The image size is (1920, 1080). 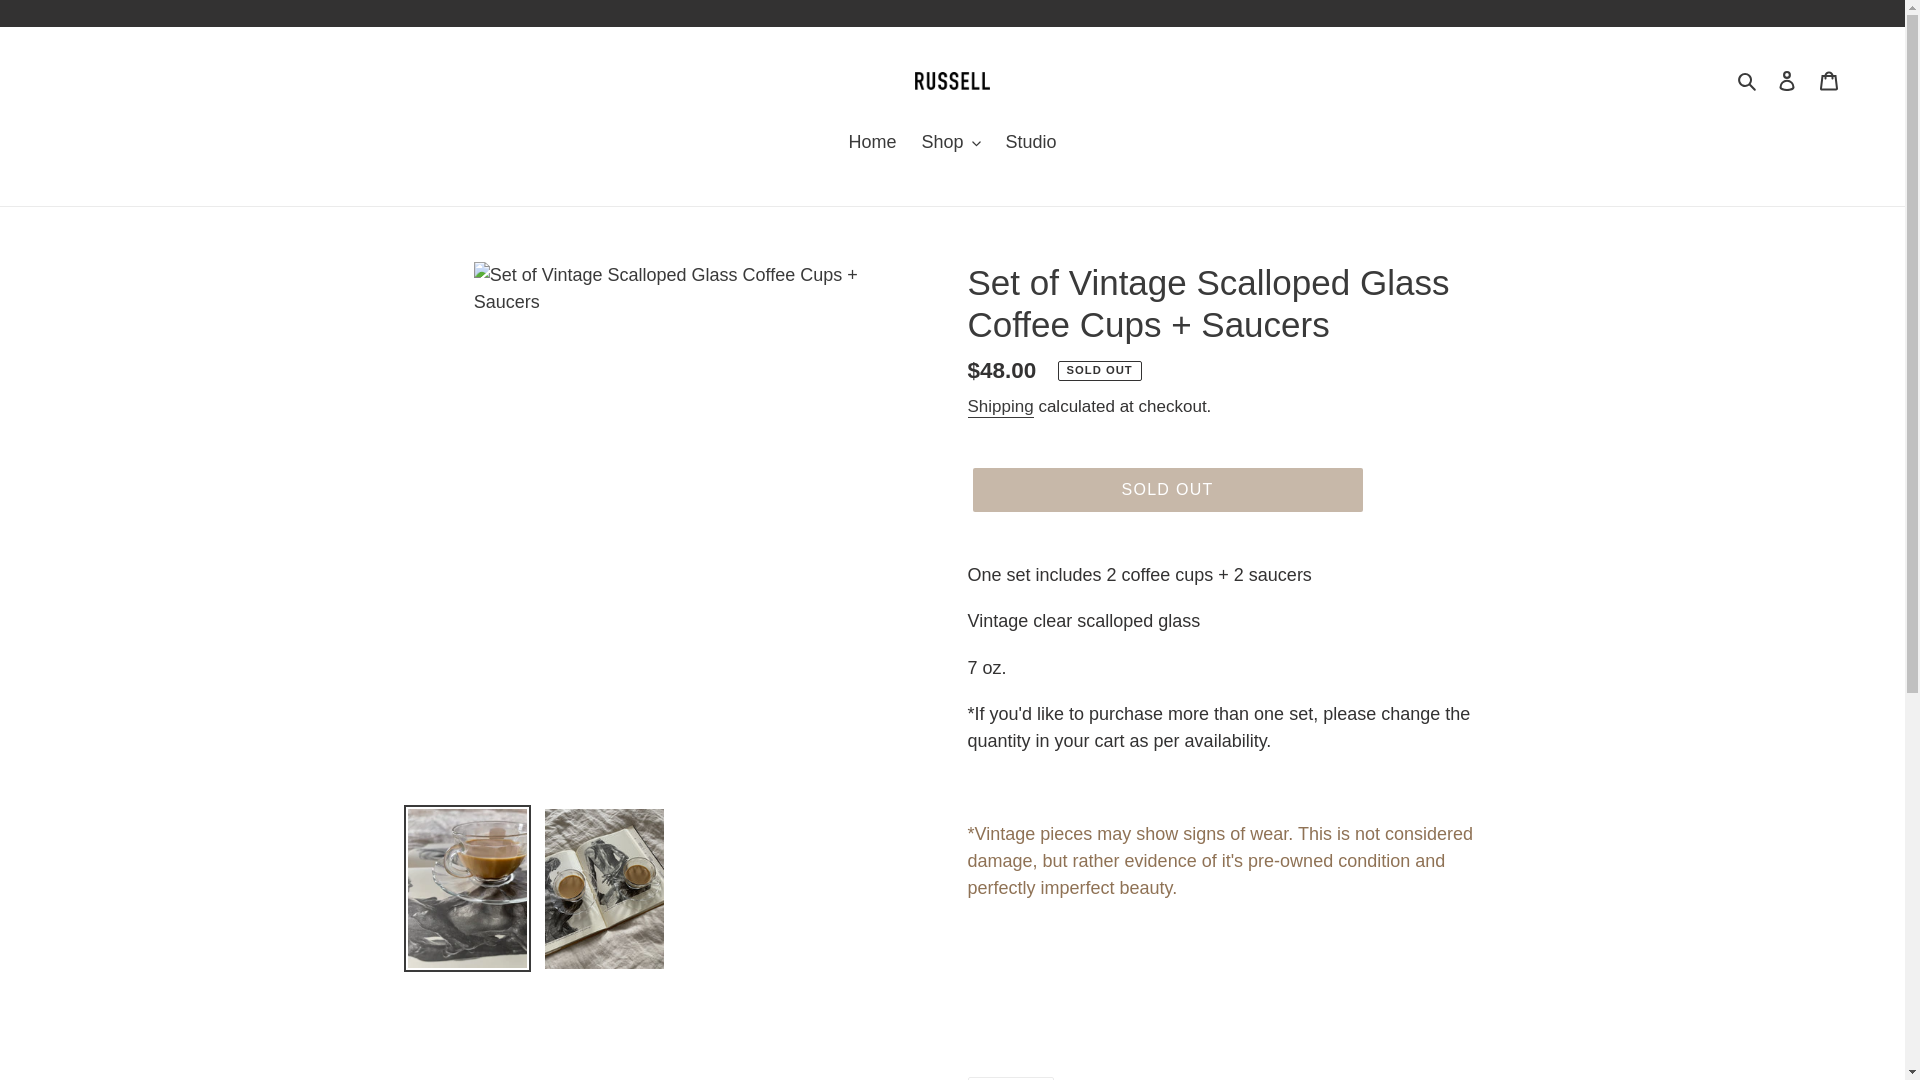 I want to click on Shipping, so click(x=1000, y=407).